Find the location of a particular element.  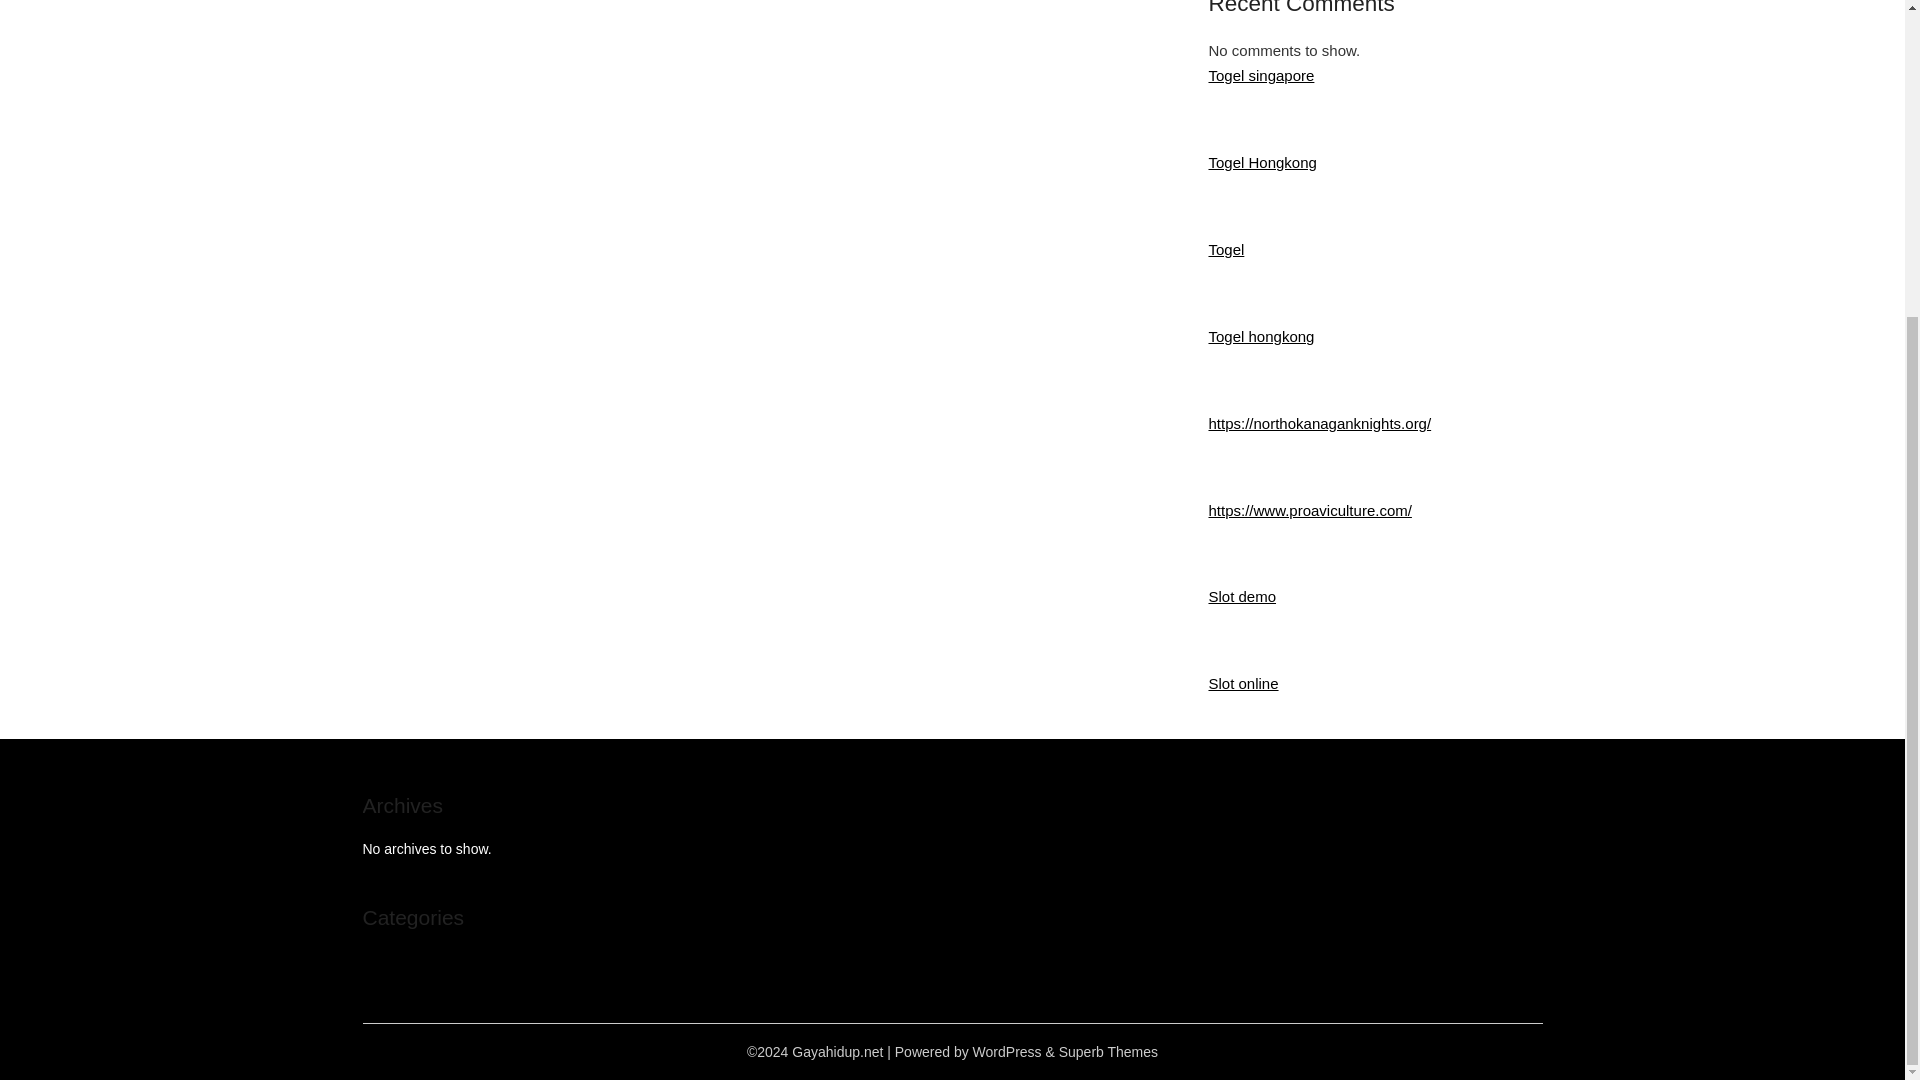

WordPress is located at coordinates (1008, 1052).